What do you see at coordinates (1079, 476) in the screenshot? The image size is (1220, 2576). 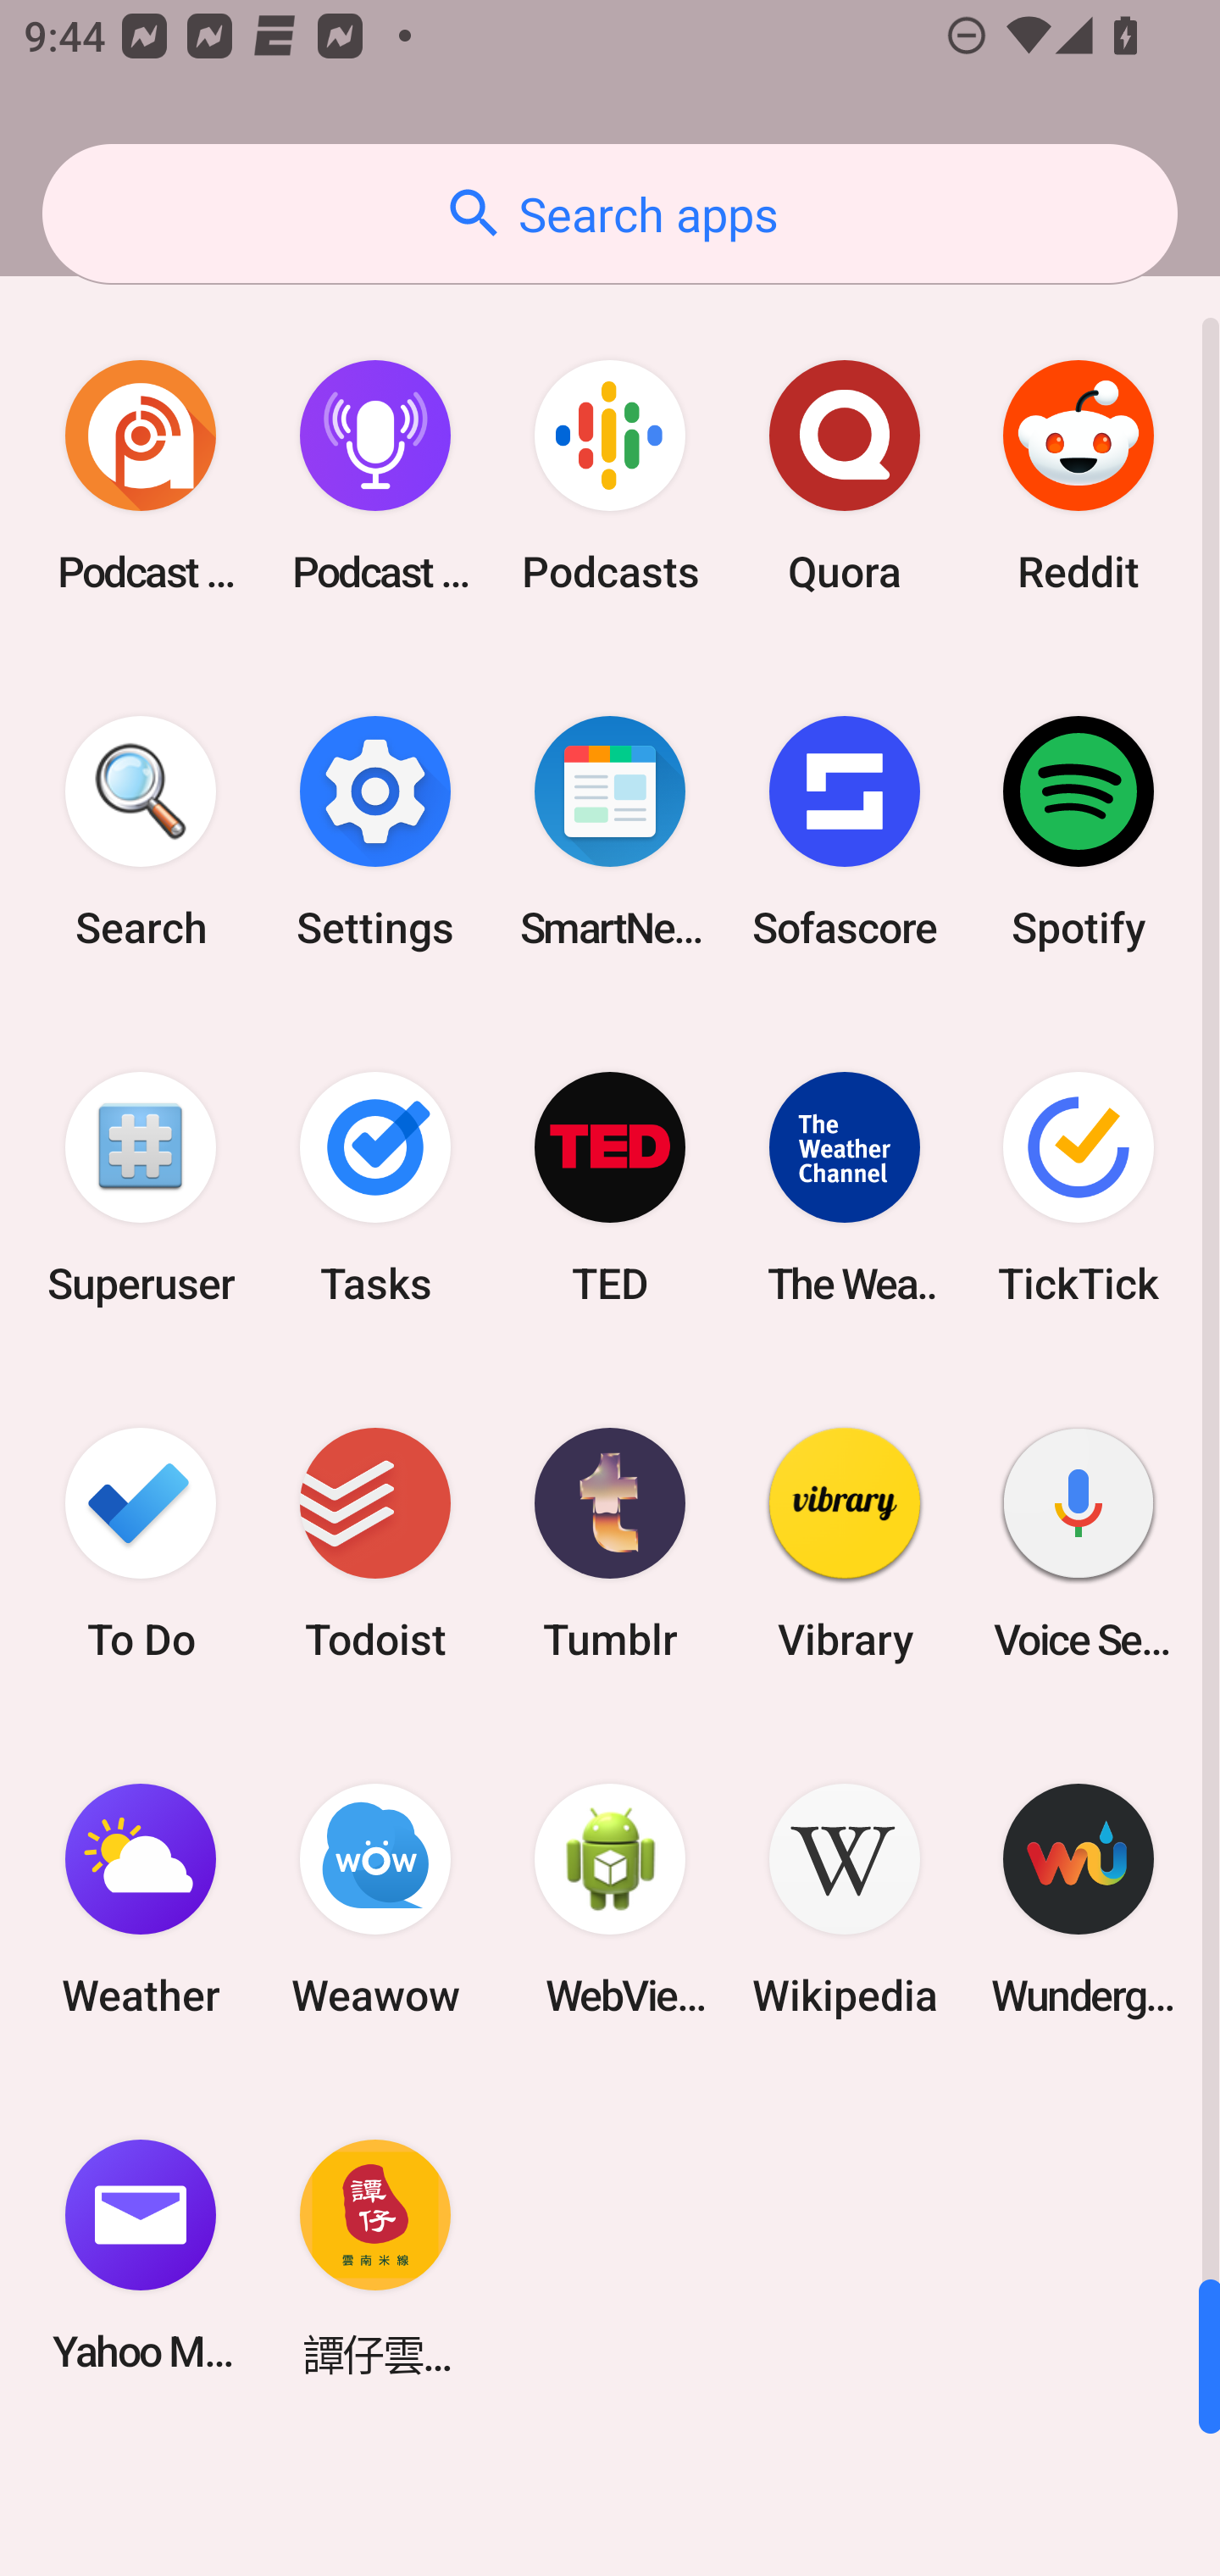 I see `Reddit` at bounding box center [1079, 476].